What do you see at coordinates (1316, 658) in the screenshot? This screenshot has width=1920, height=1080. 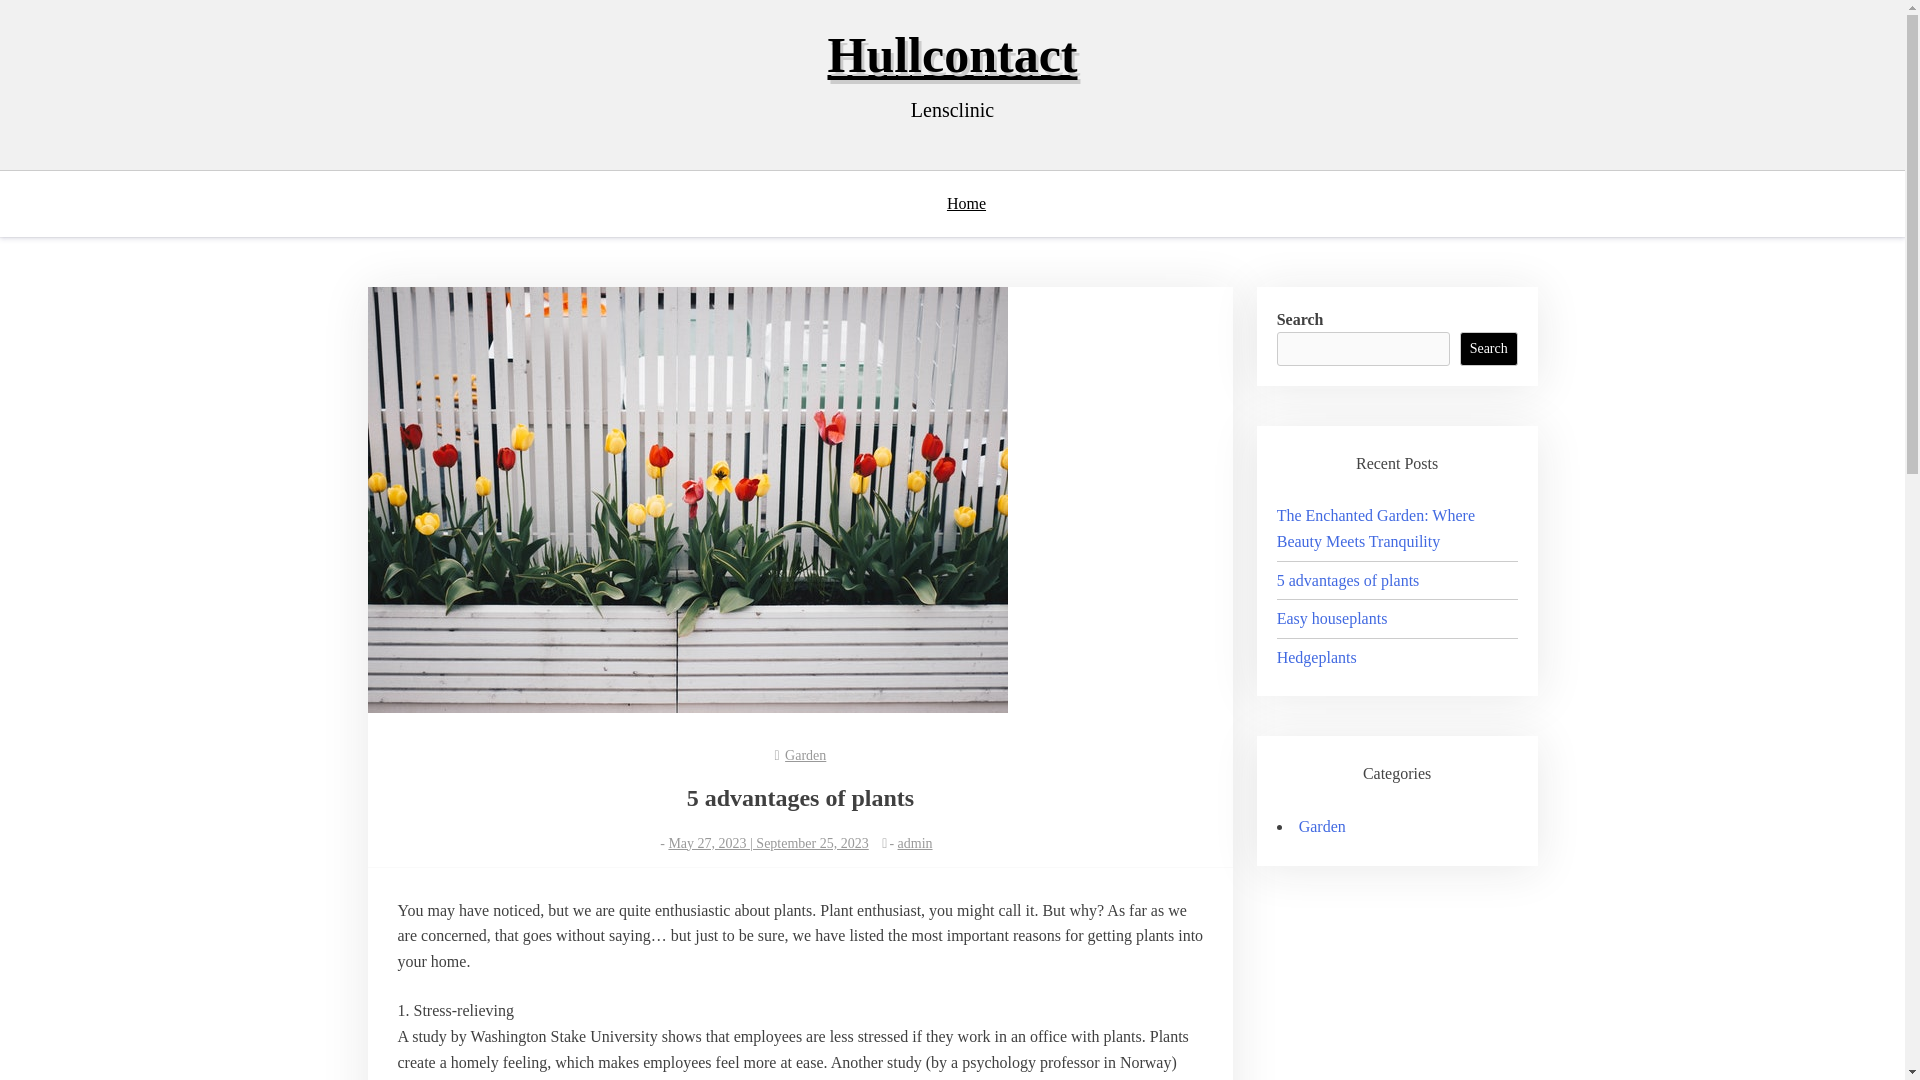 I see `Hedgeplants` at bounding box center [1316, 658].